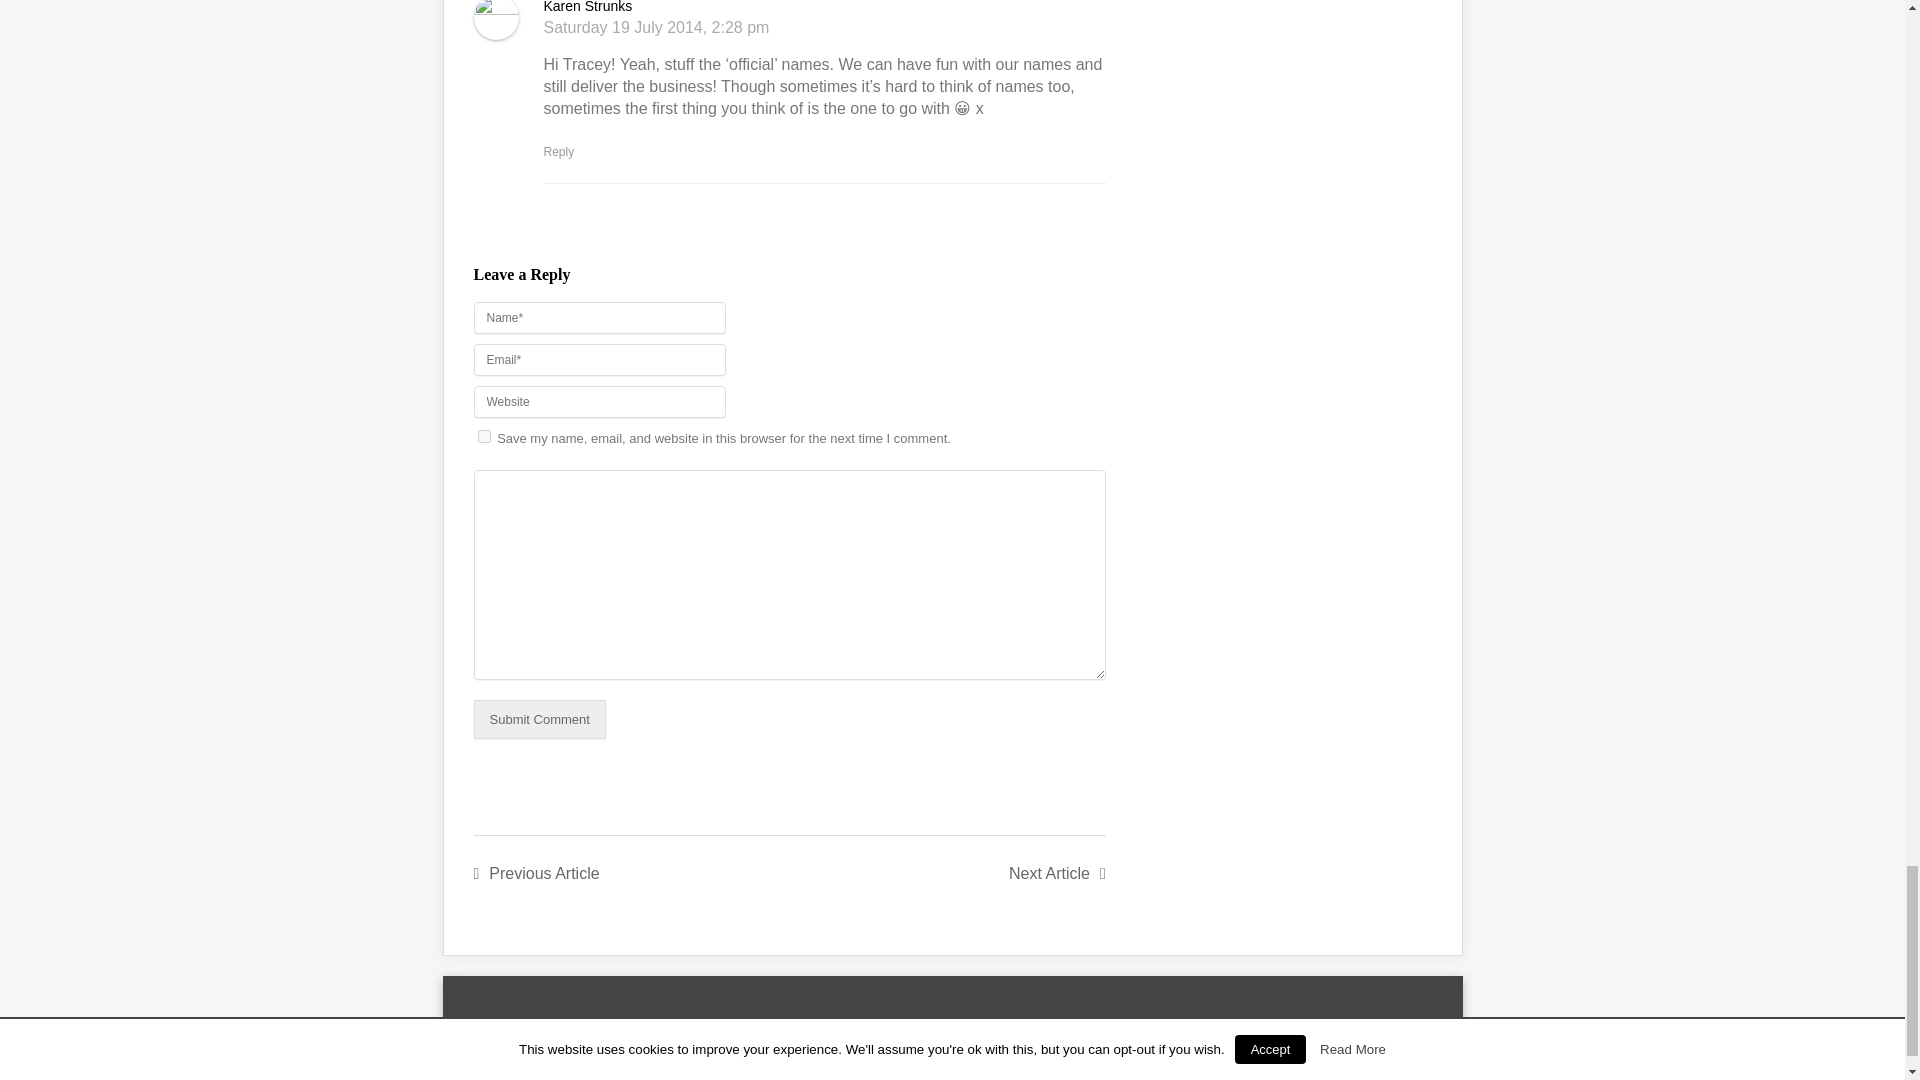 The image size is (1920, 1080). Describe the element at coordinates (588, 7) in the screenshot. I see `Karen Strunks` at that location.